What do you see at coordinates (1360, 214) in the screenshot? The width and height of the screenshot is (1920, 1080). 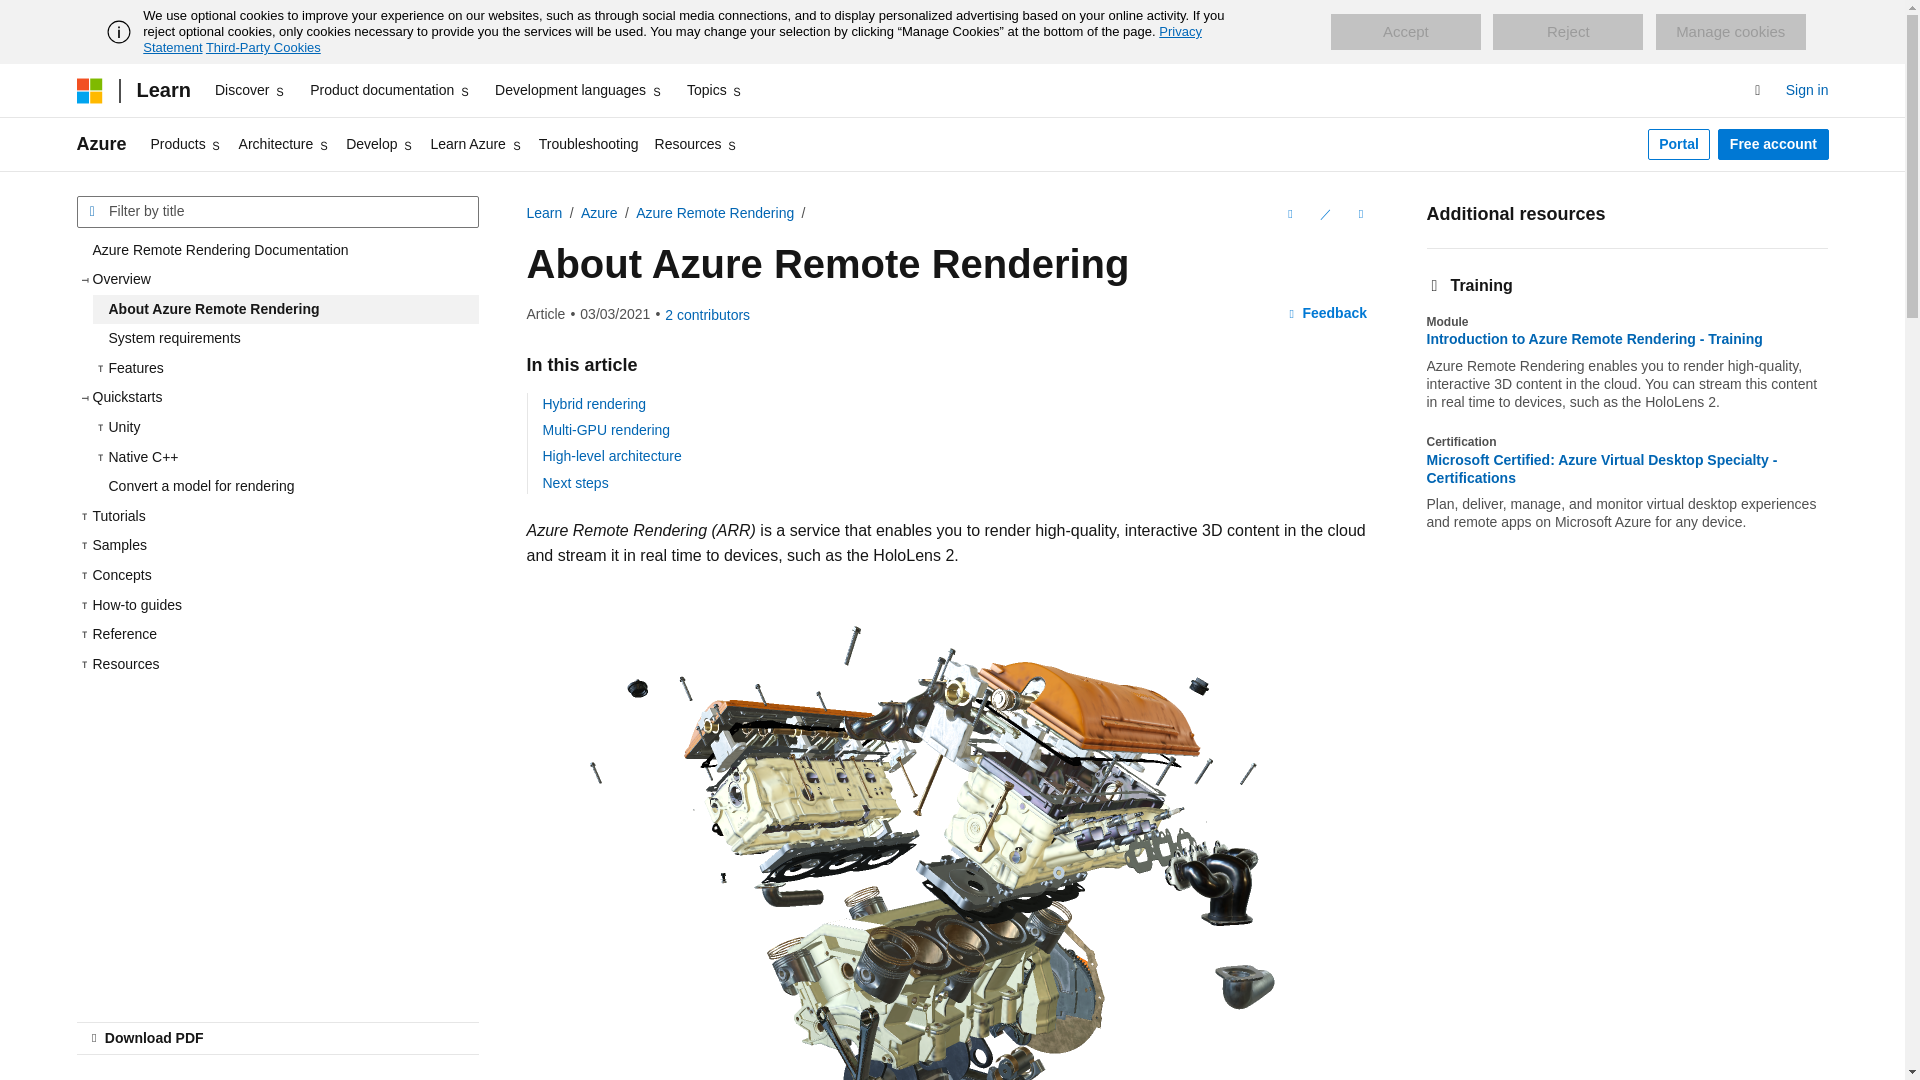 I see `More actions` at bounding box center [1360, 214].